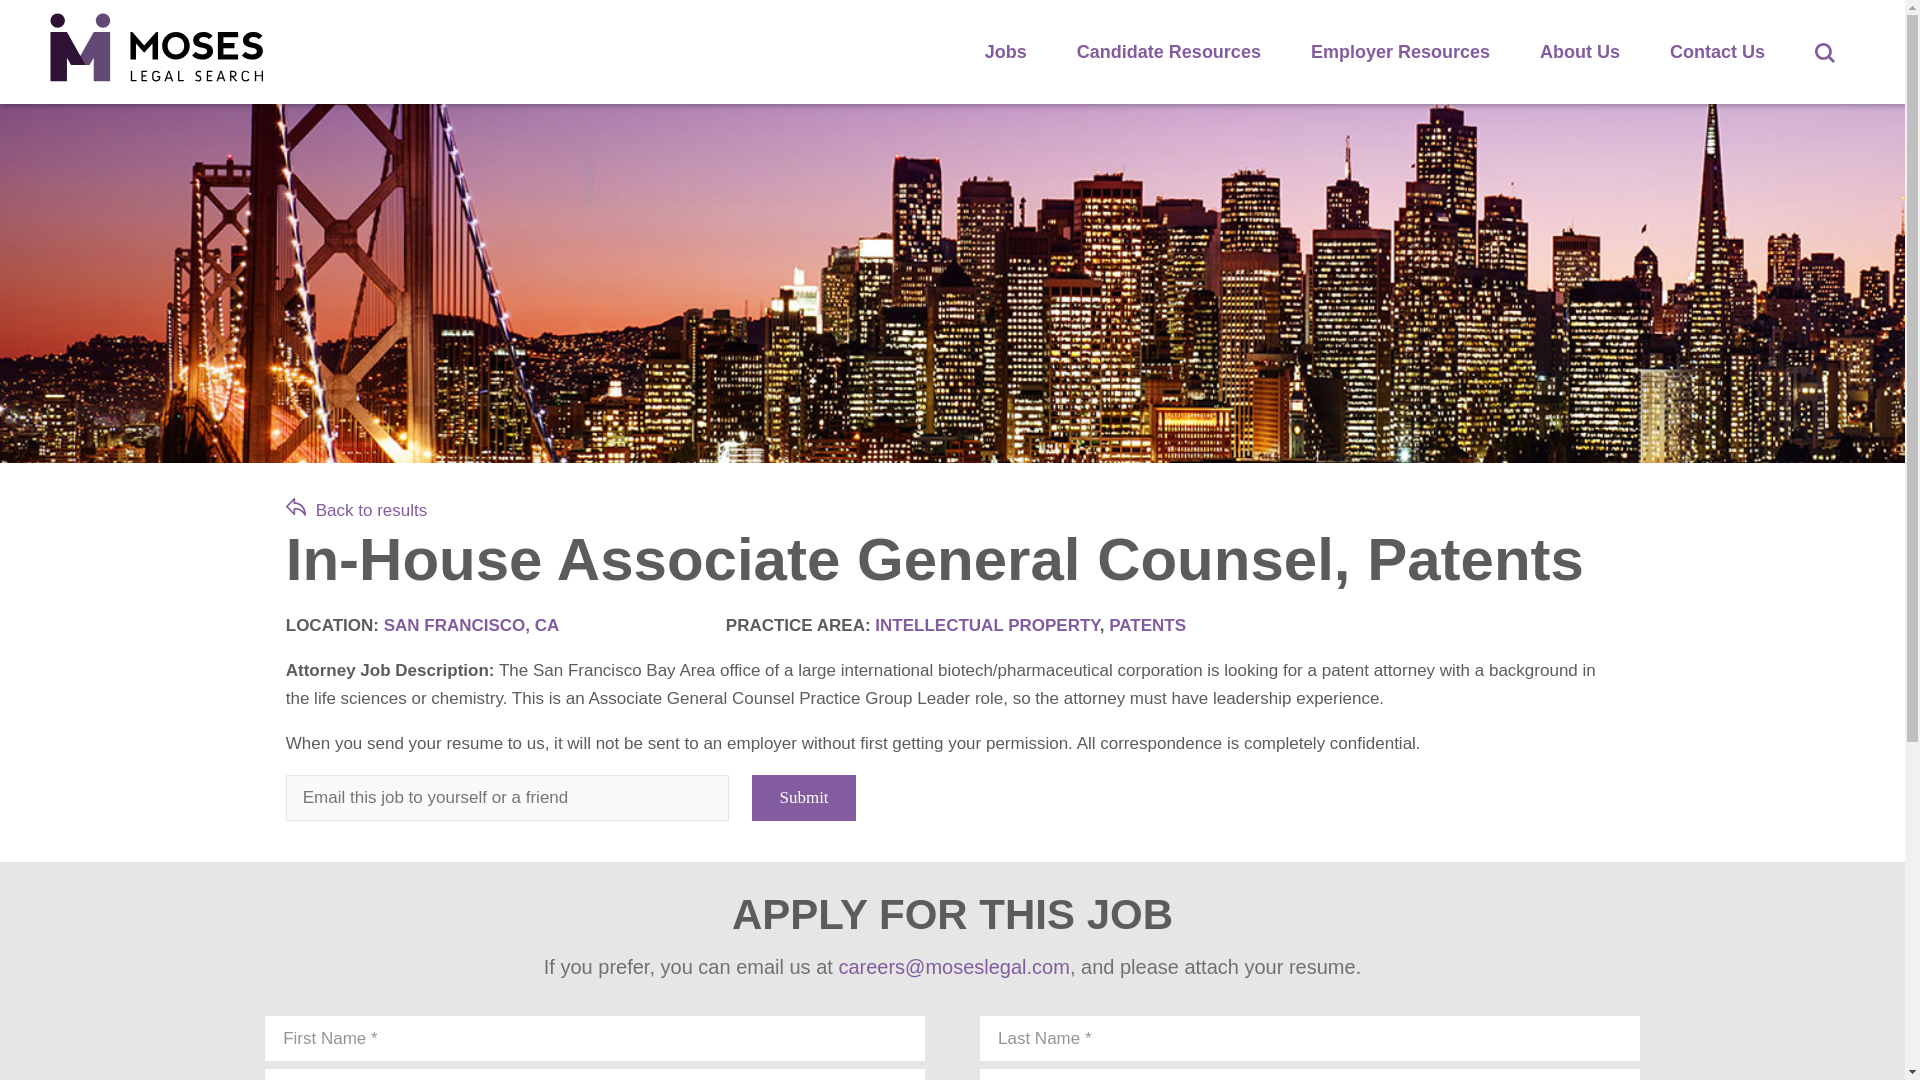  Describe the element at coordinates (803, 798) in the screenshot. I see `Submit` at that location.